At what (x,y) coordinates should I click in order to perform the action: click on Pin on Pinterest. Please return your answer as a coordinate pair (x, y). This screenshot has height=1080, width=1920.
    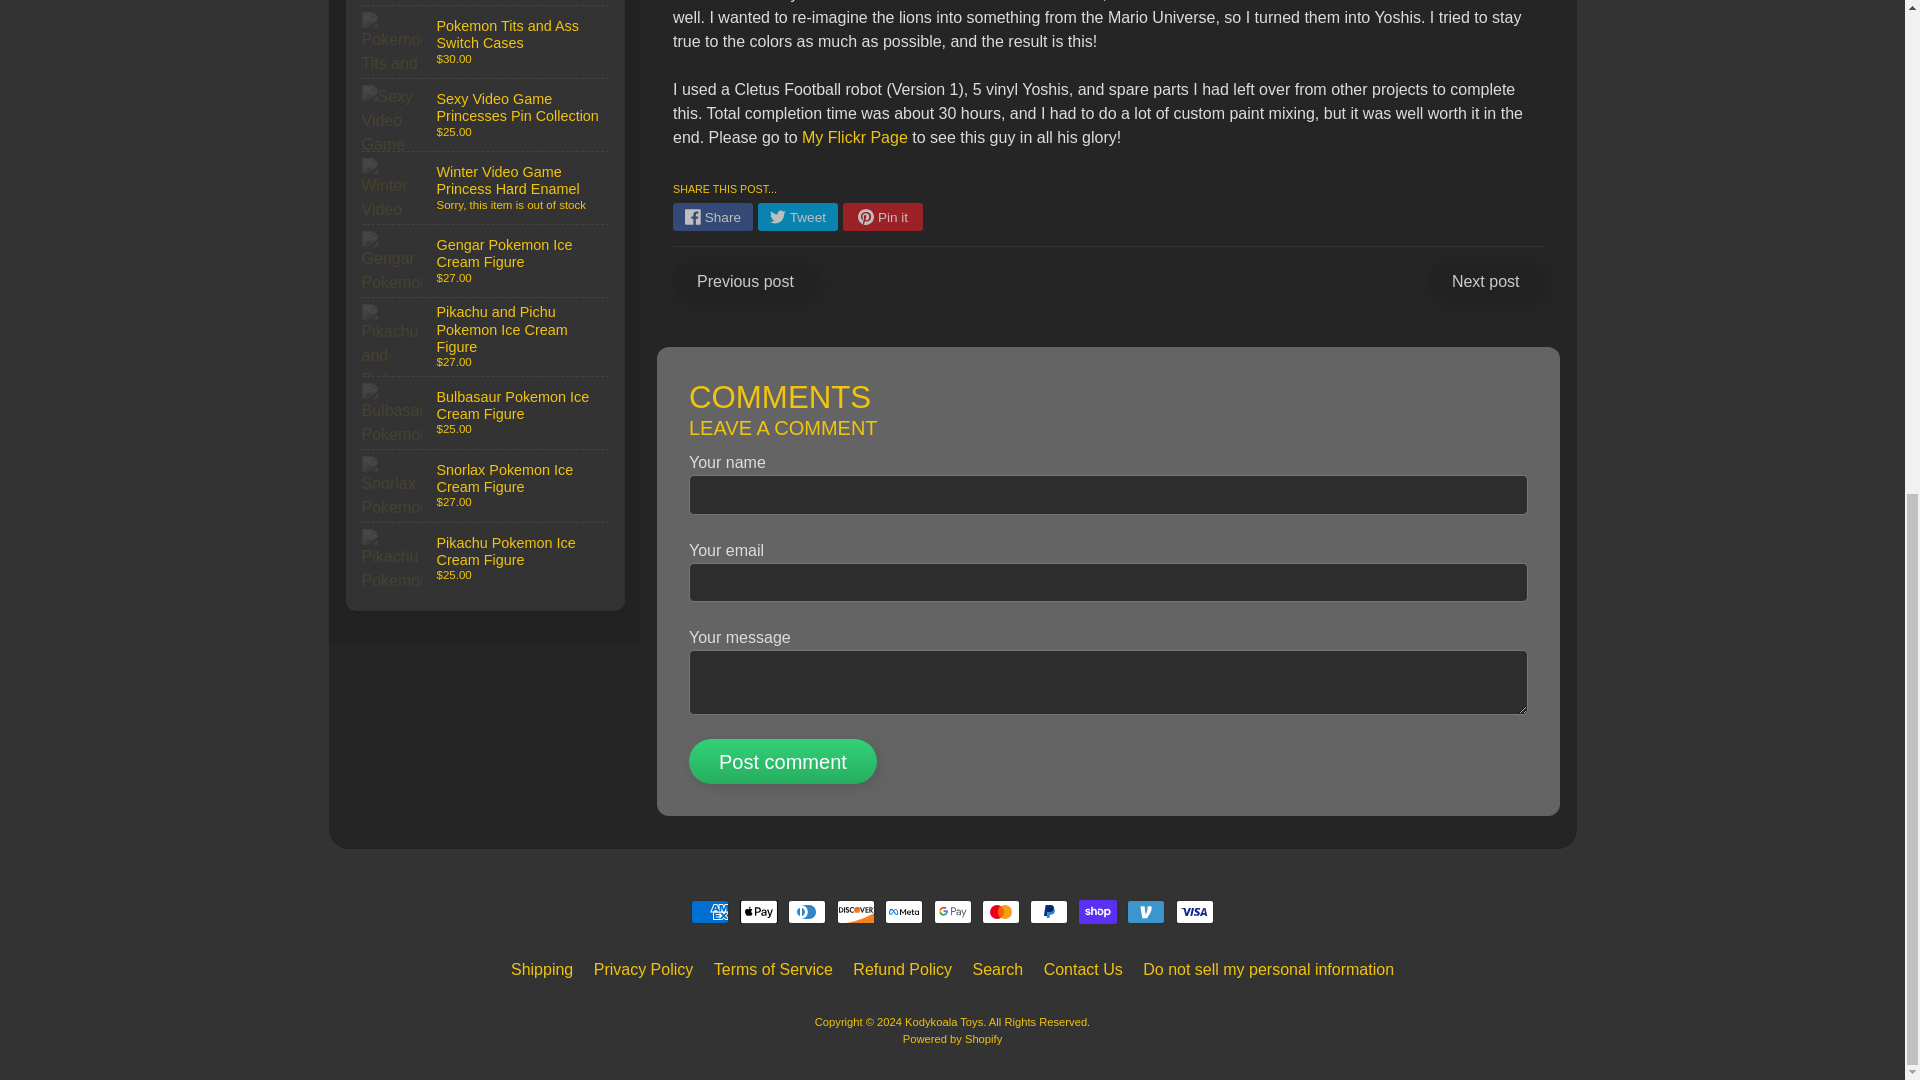
    Looking at the image, I should click on (882, 217).